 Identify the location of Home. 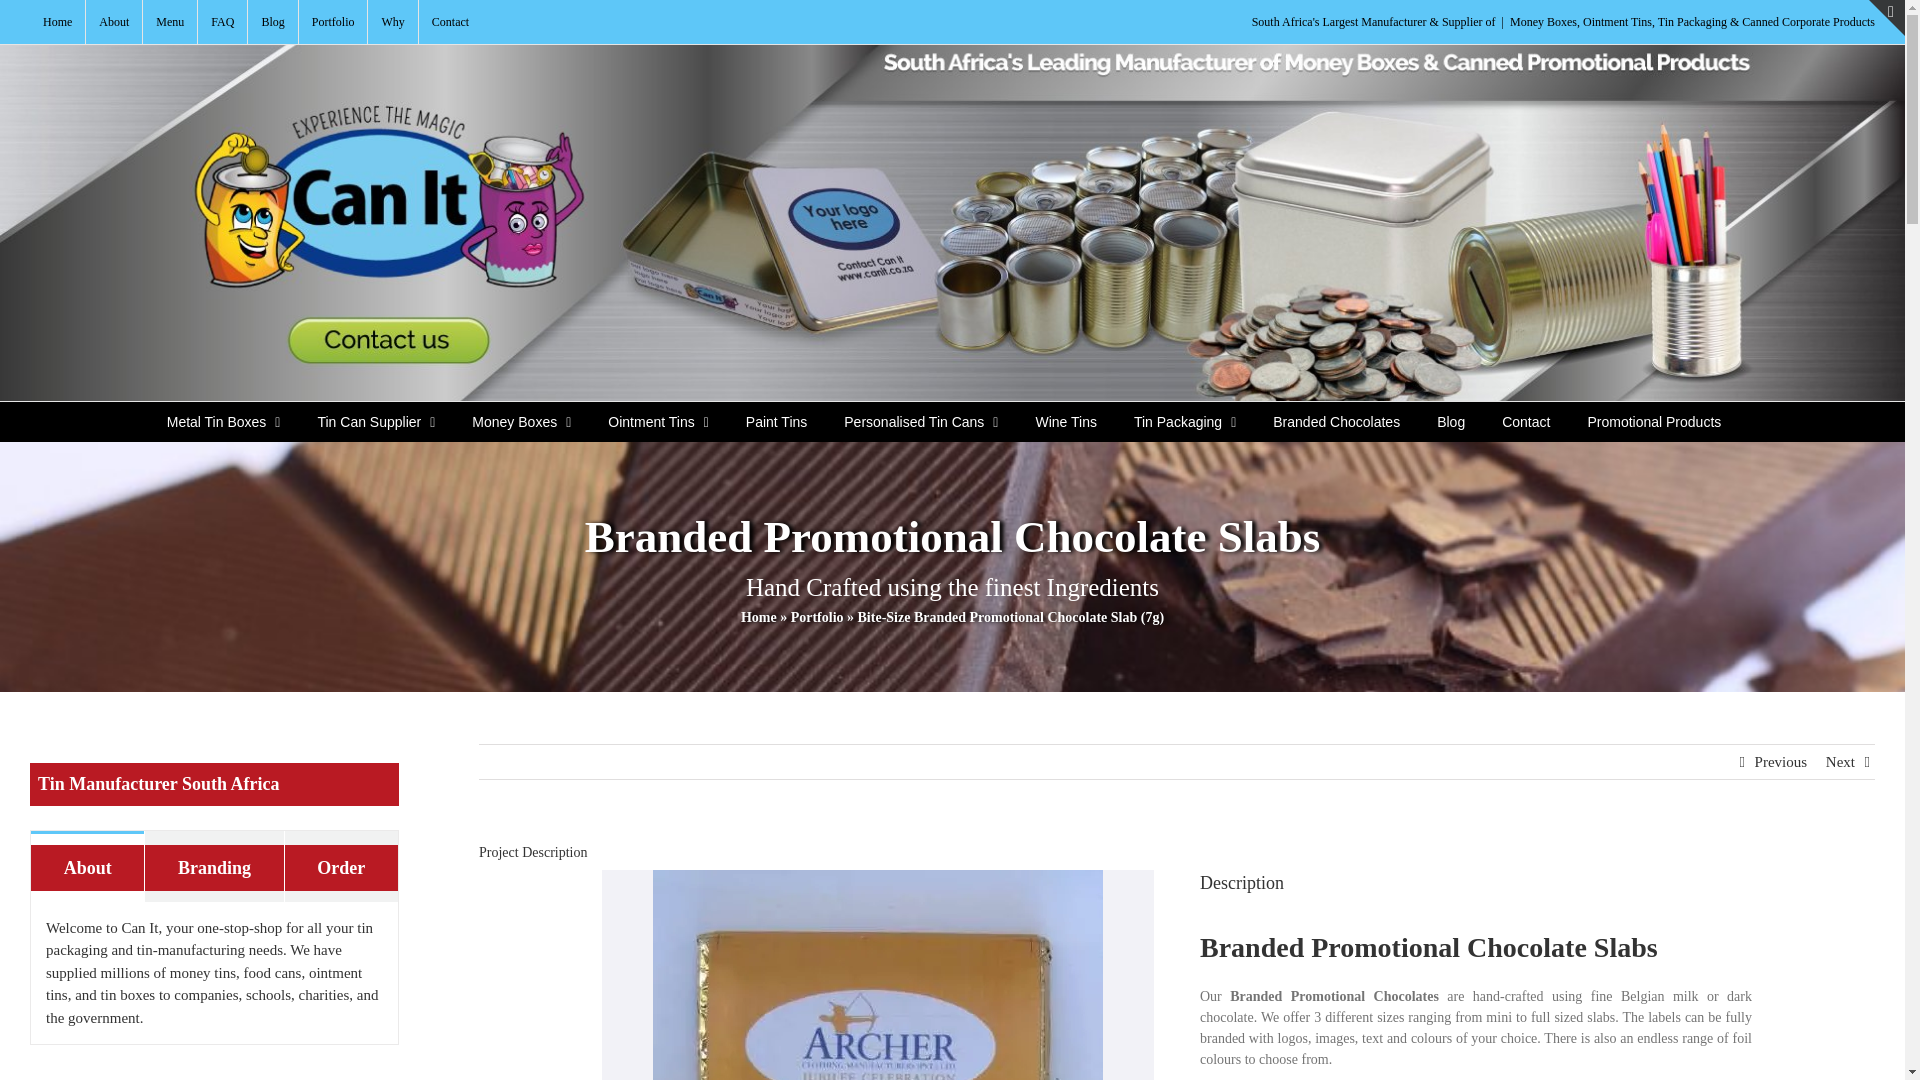
(57, 22).